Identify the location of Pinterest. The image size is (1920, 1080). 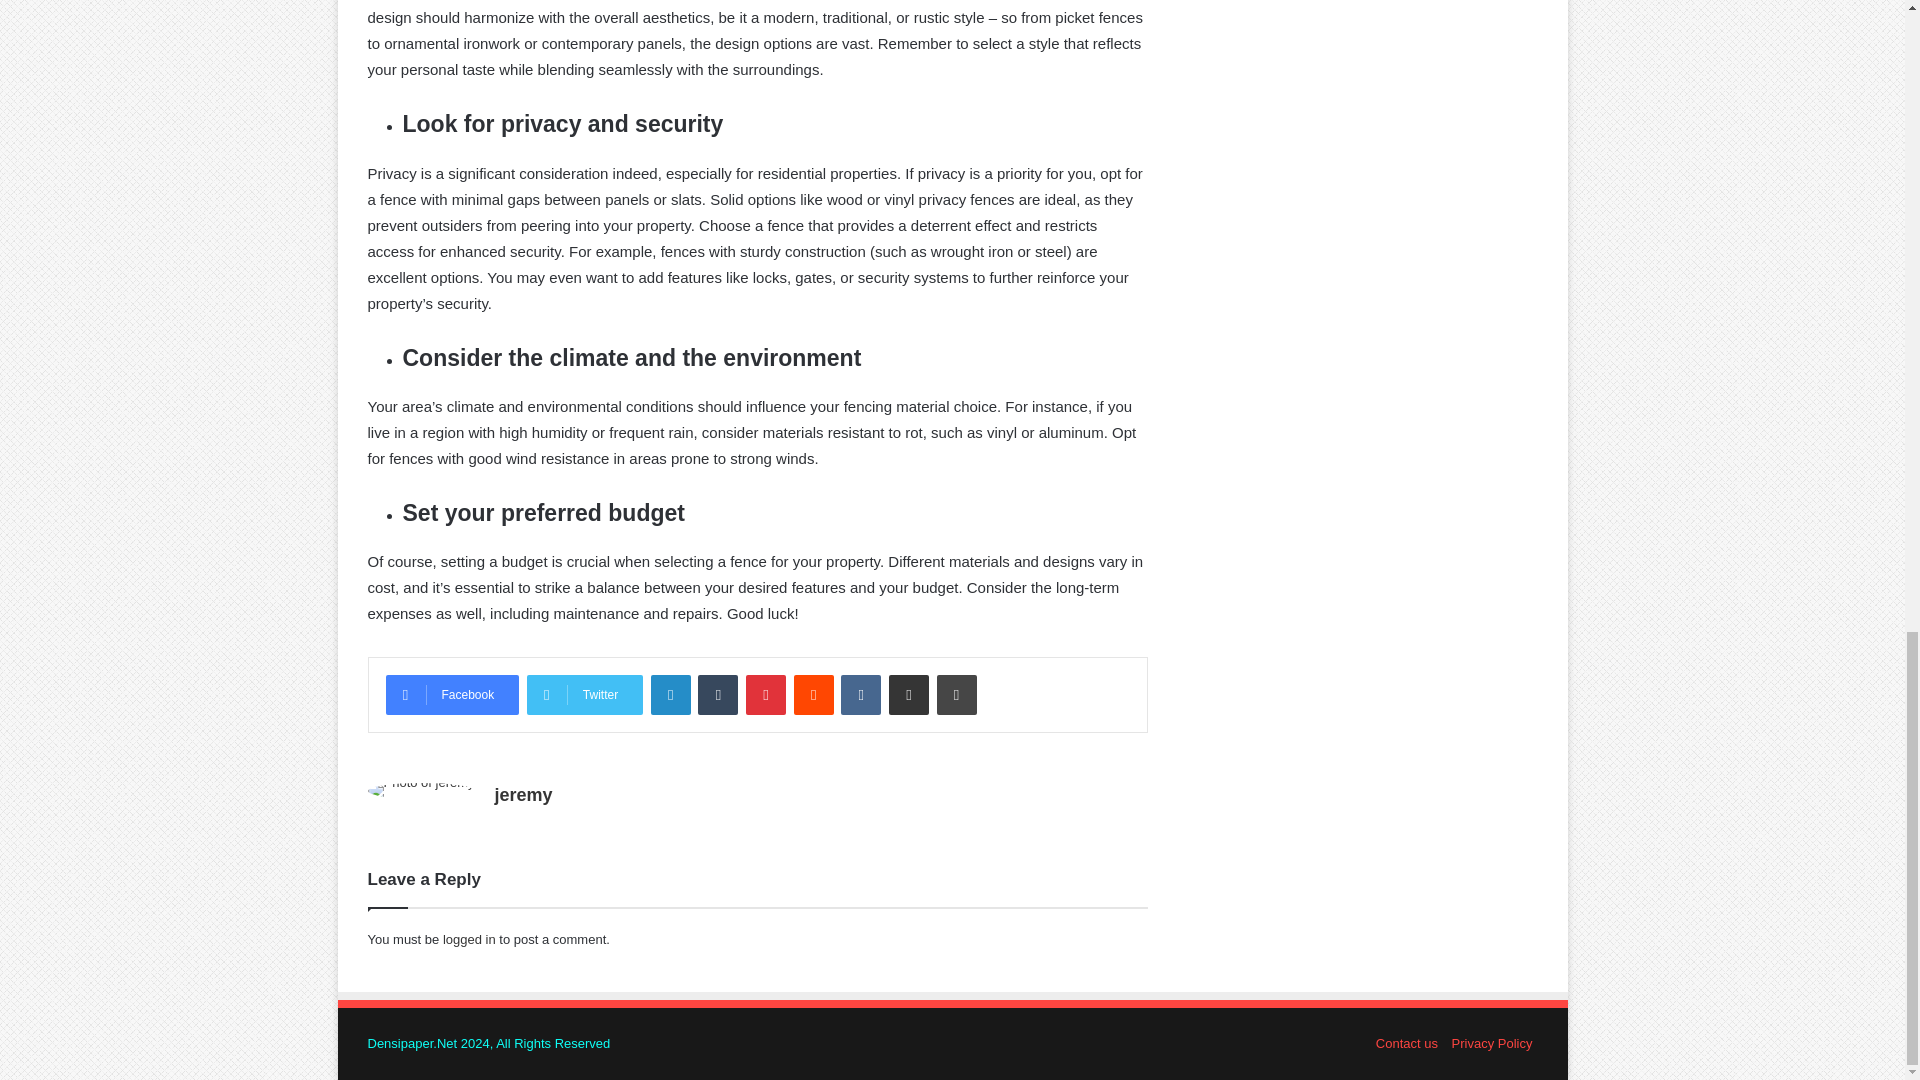
(766, 694).